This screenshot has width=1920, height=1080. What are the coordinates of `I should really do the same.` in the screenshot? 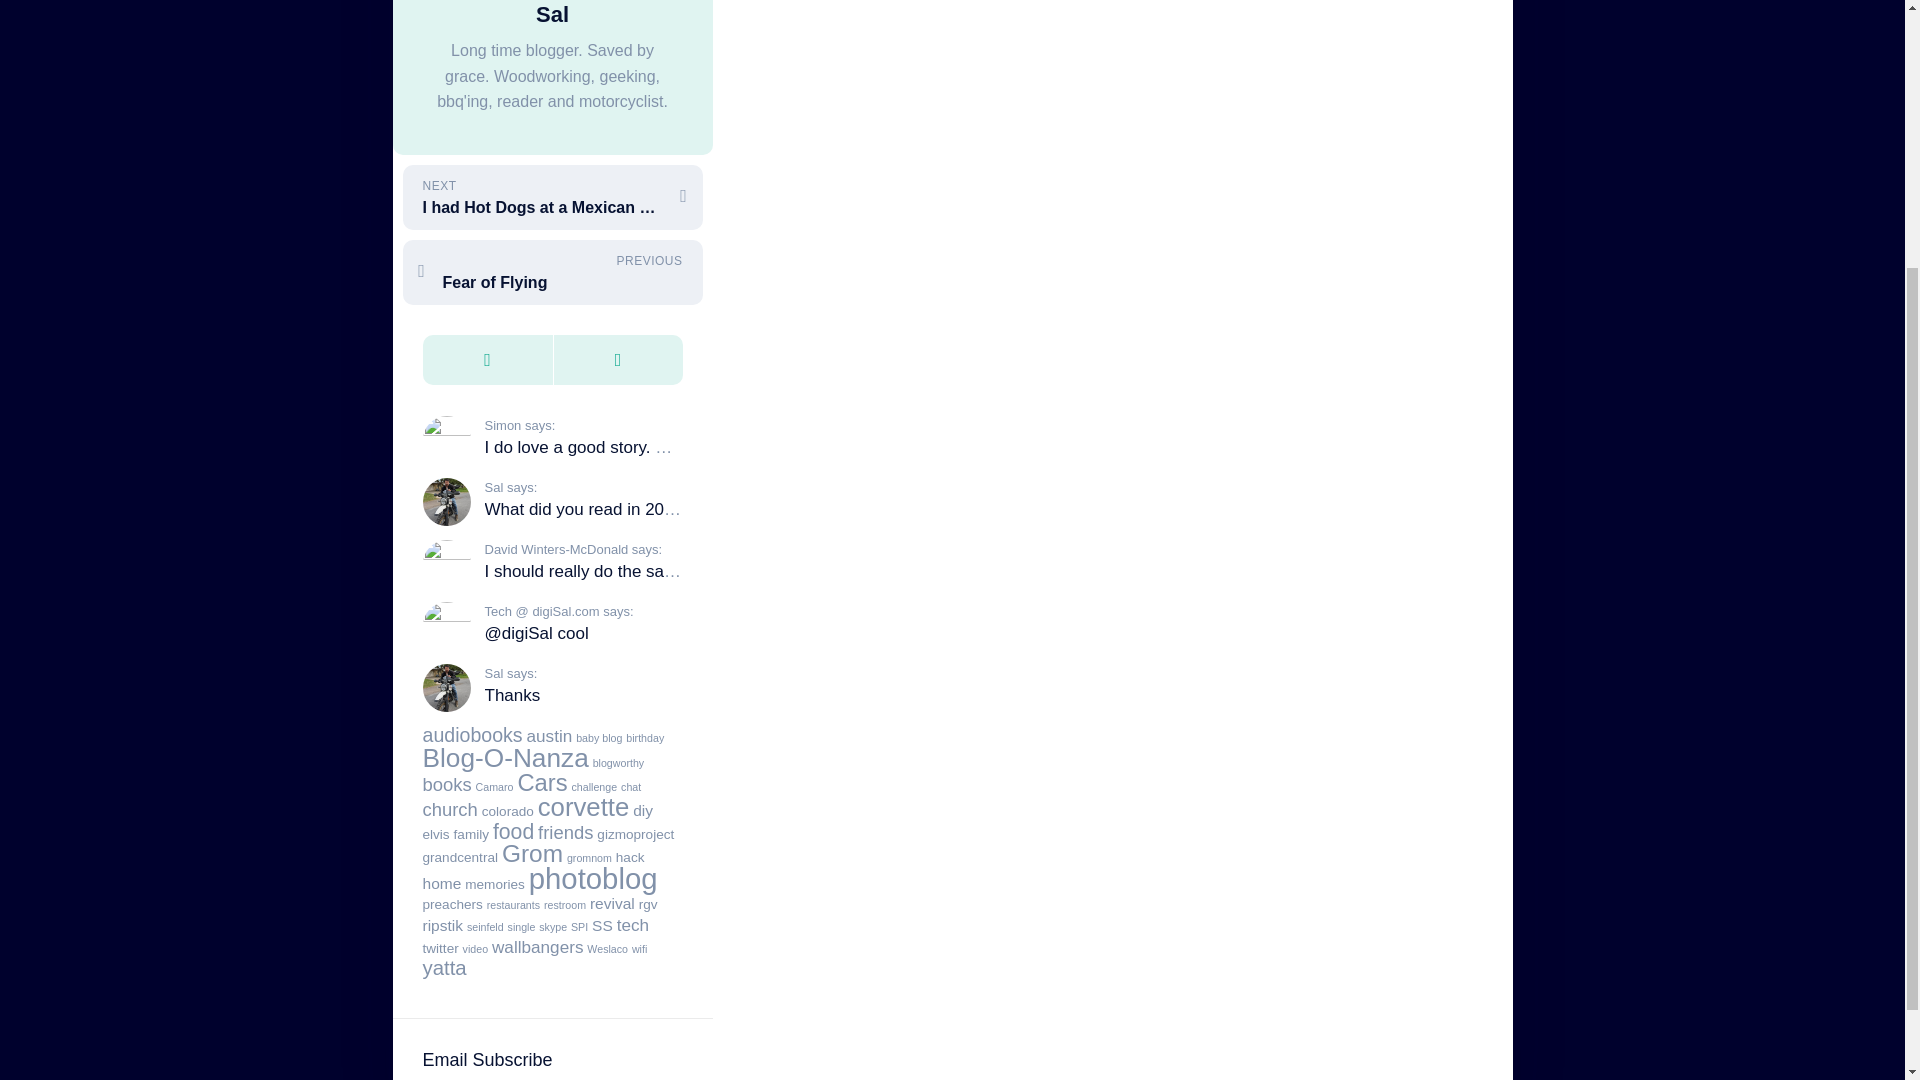 It's located at (587, 571).